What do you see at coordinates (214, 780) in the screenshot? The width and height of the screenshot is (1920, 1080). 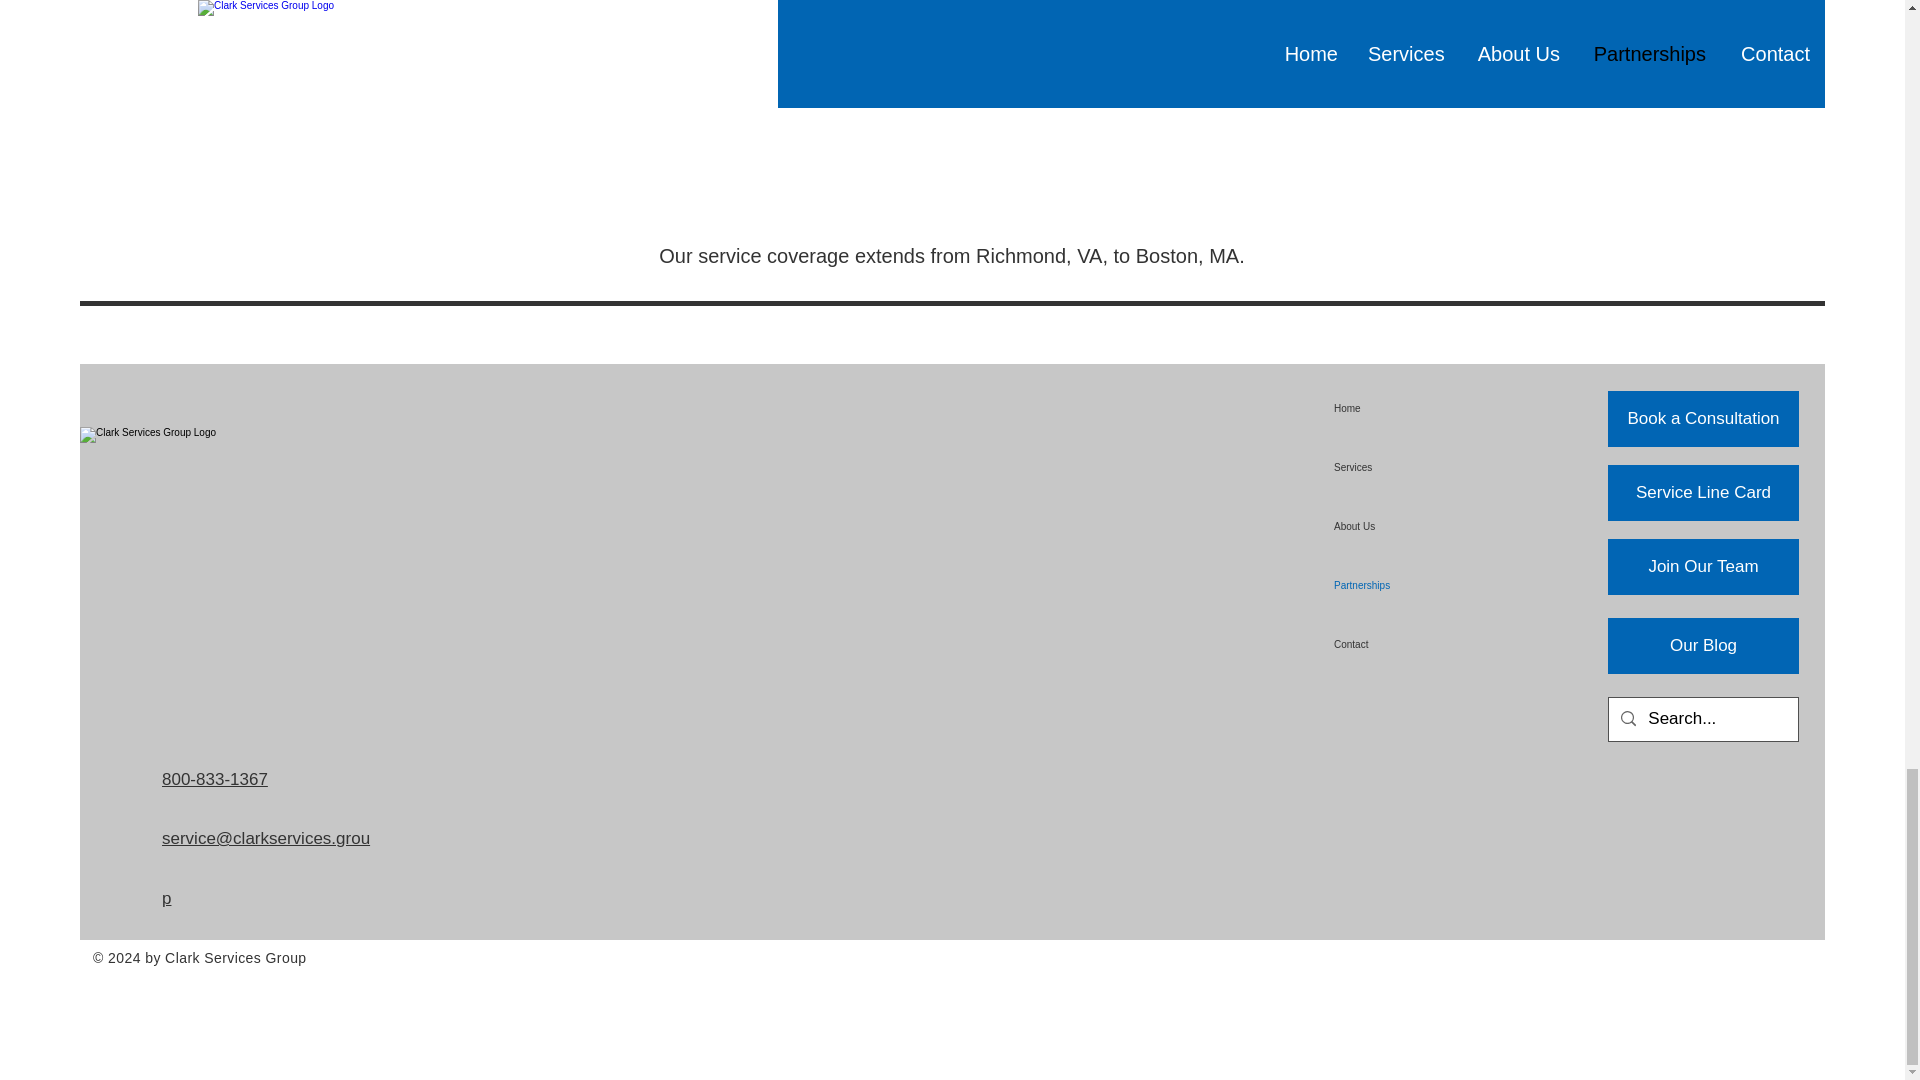 I see `800-833-1367` at bounding box center [214, 780].